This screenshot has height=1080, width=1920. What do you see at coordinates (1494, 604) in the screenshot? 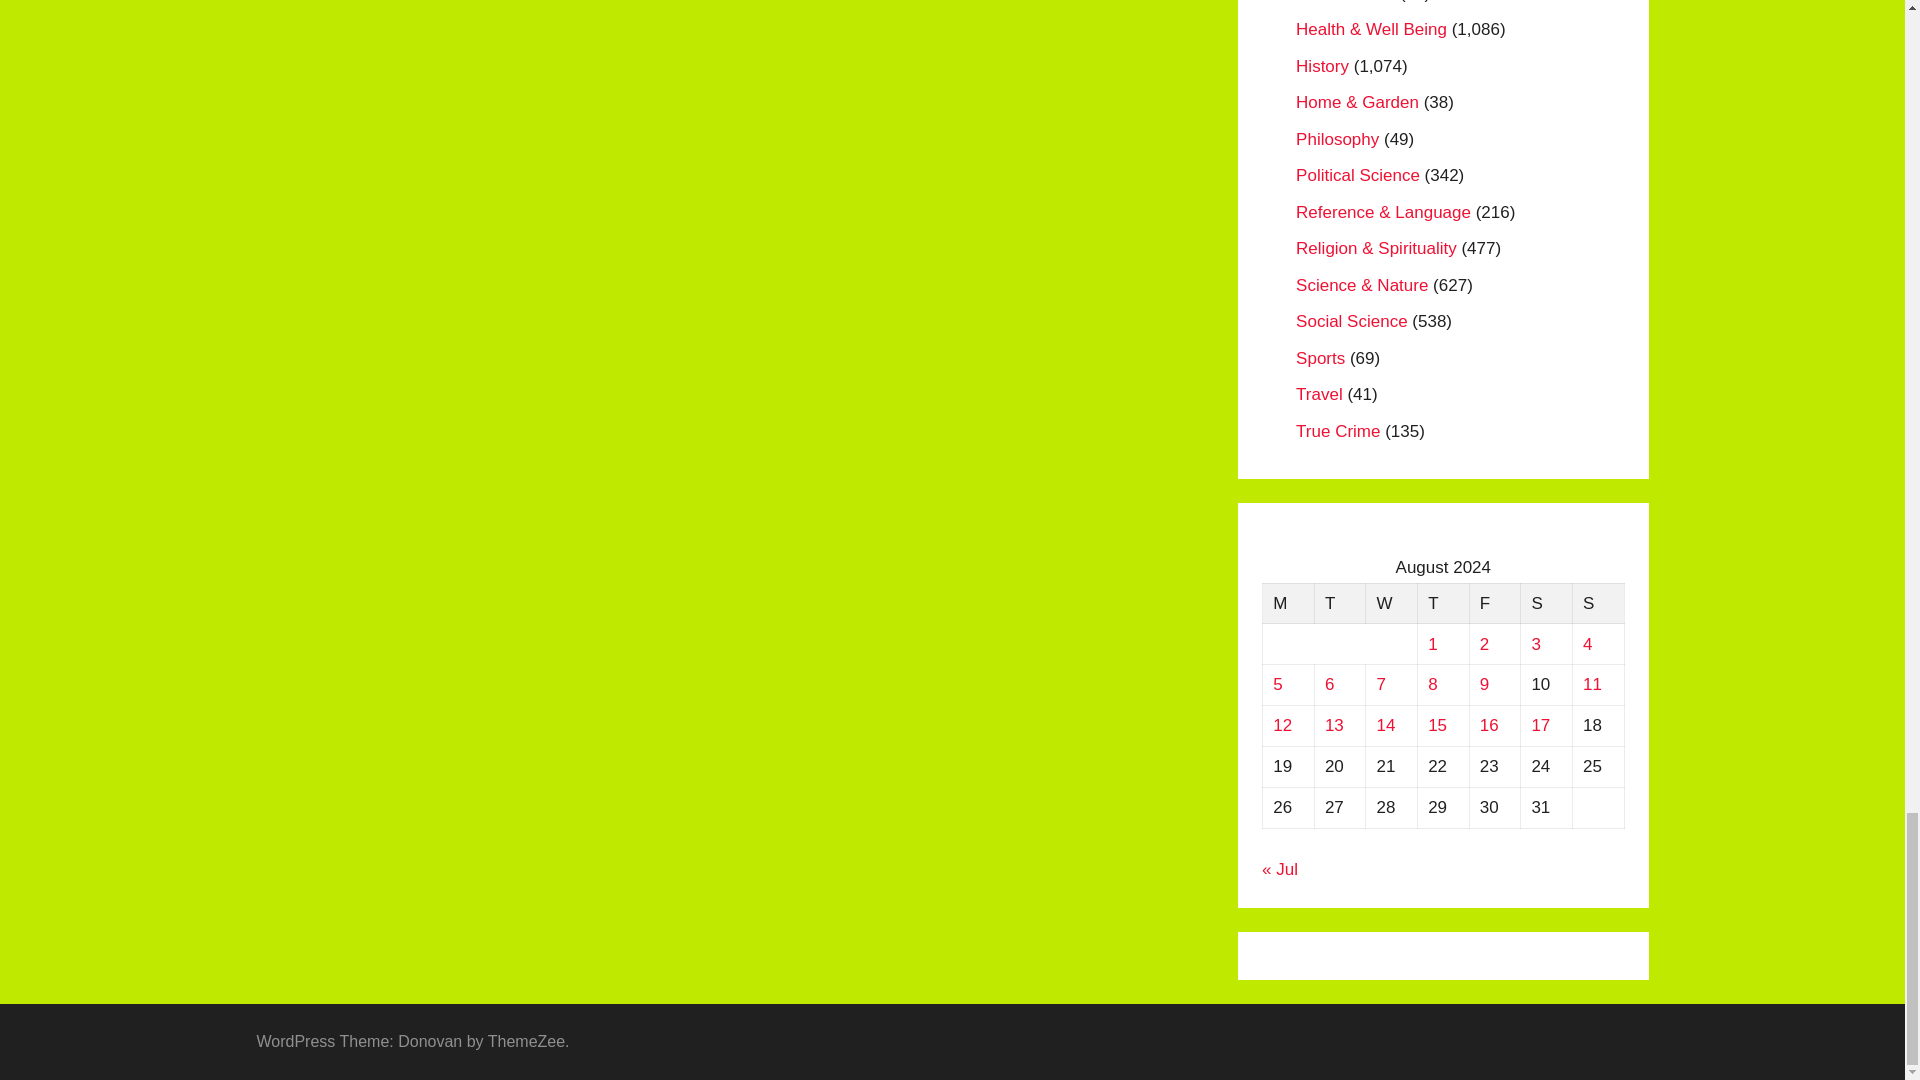
I see `Friday` at bounding box center [1494, 604].